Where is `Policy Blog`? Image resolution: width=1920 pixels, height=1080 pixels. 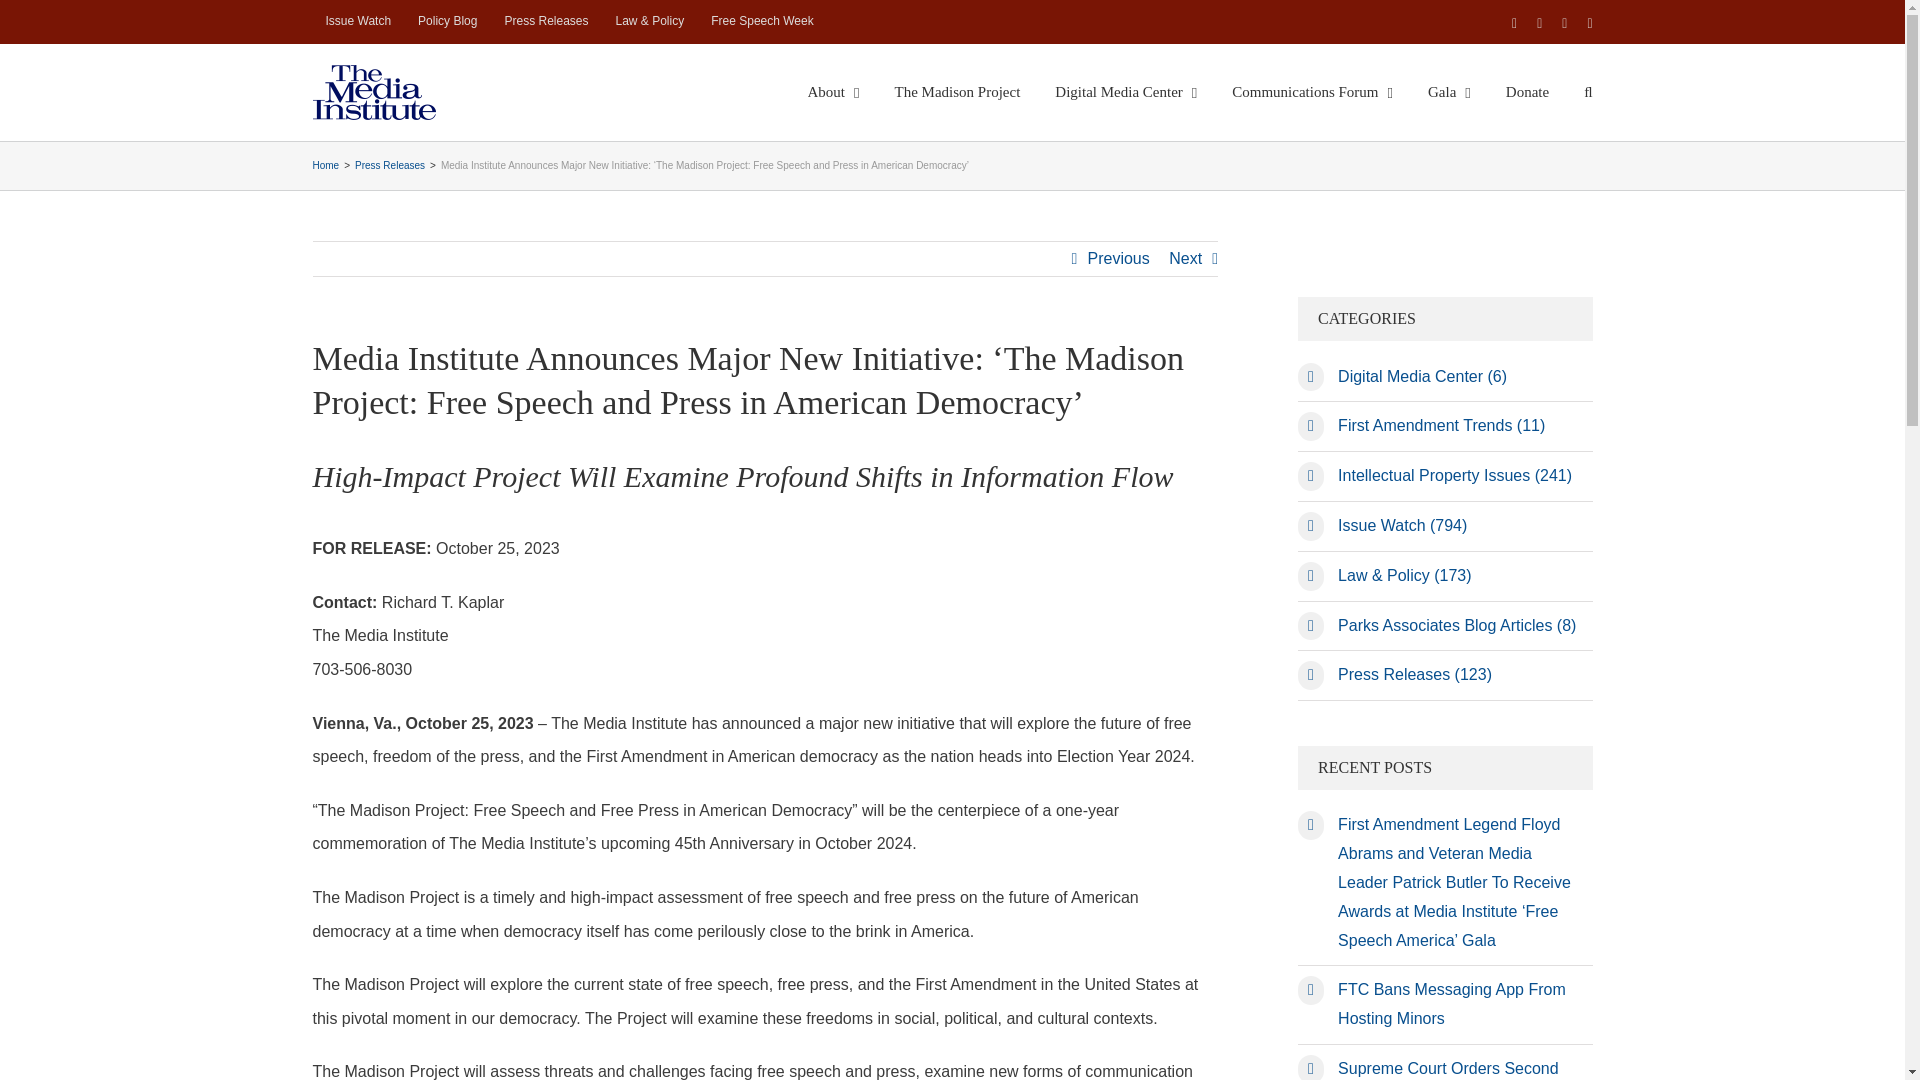
Policy Blog is located at coordinates (447, 22).